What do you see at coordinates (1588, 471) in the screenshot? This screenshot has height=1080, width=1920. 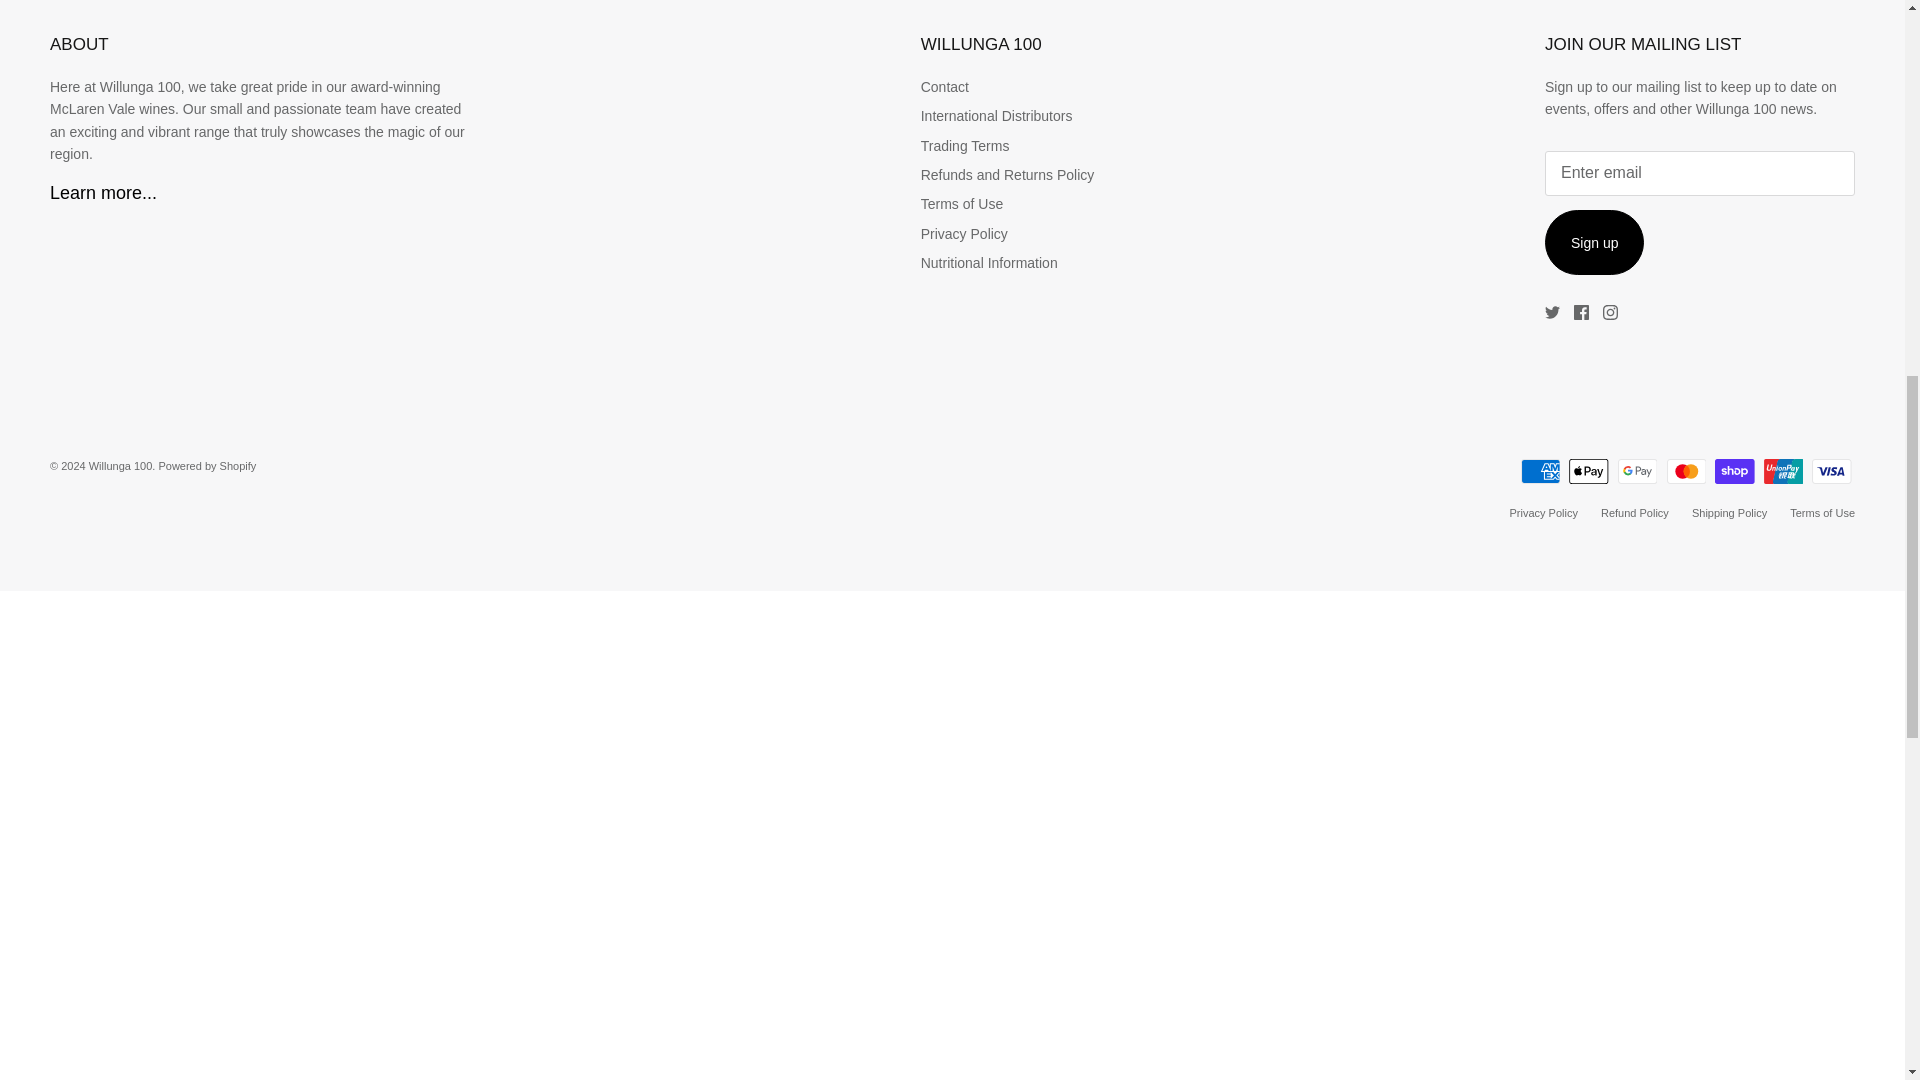 I see `Apple Pay` at bounding box center [1588, 471].